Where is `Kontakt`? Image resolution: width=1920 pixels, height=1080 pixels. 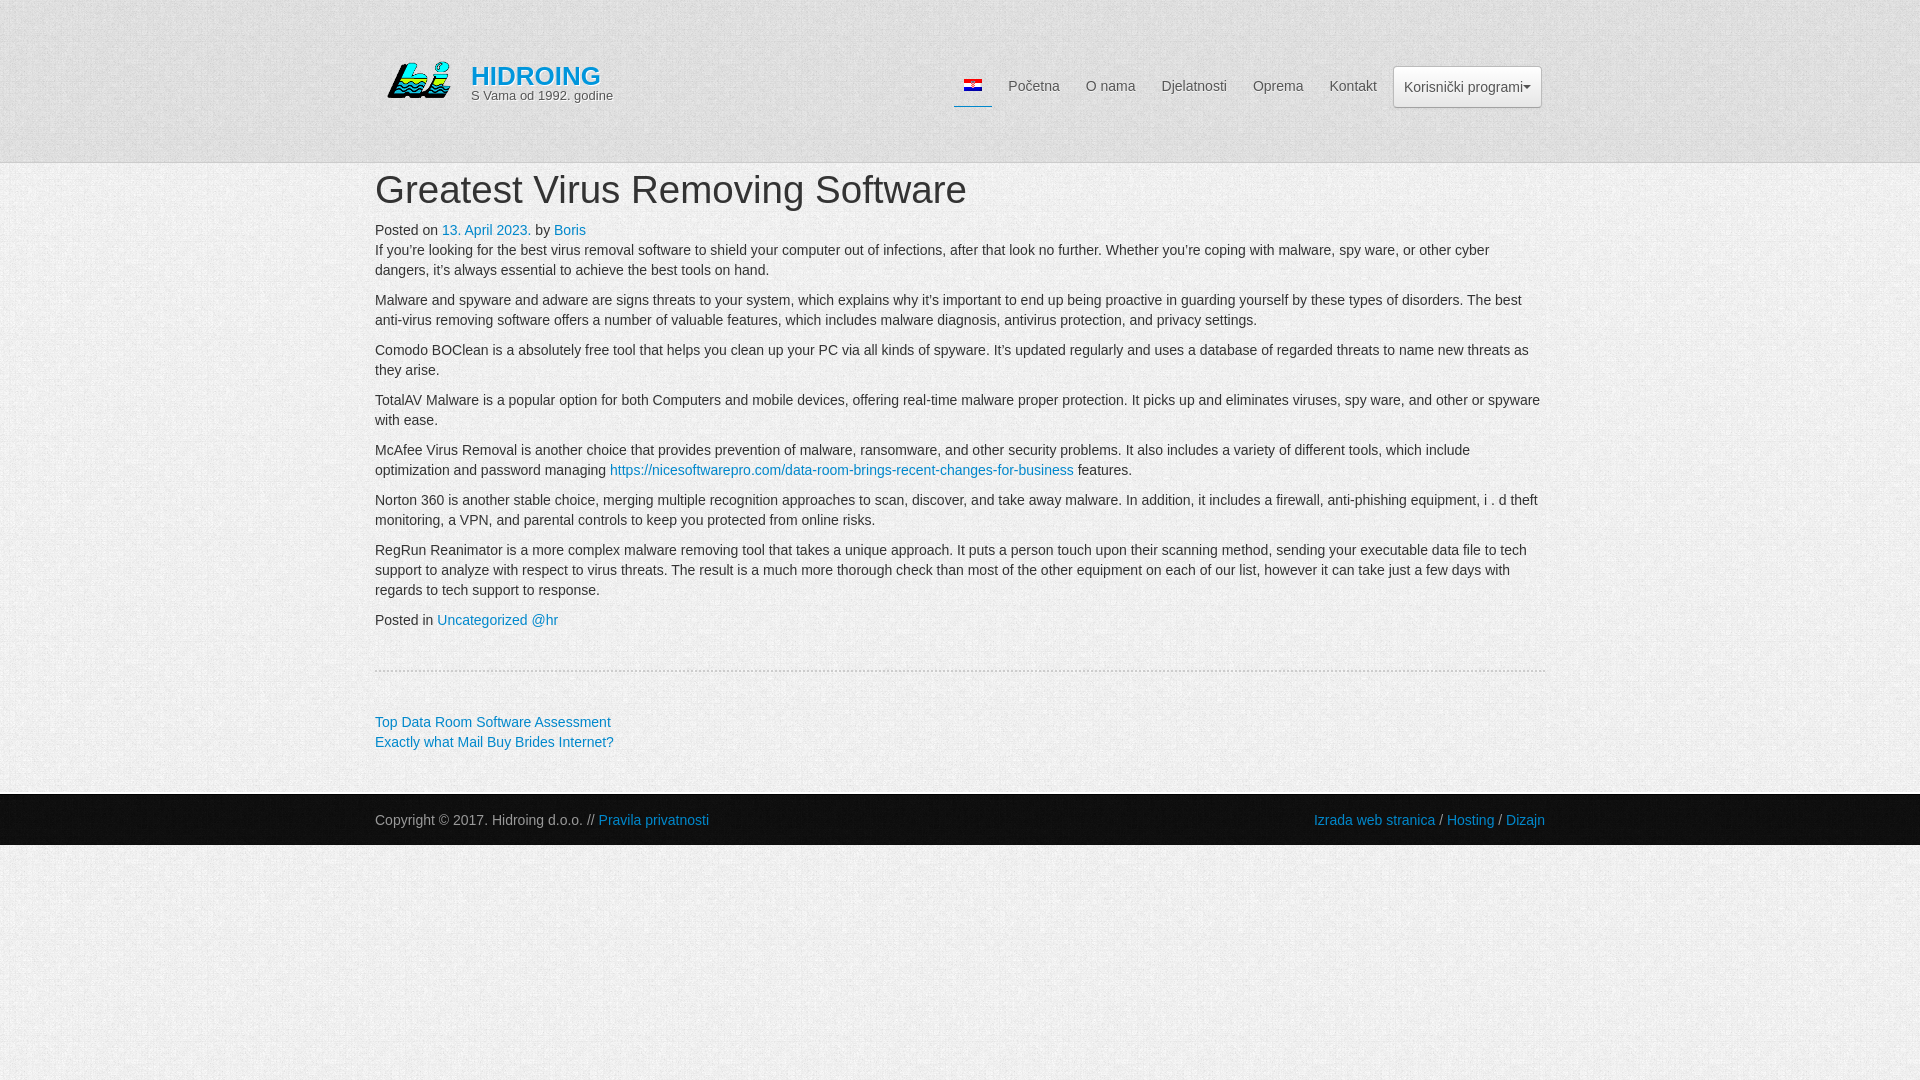
Kontakt is located at coordinates (1352, 85).